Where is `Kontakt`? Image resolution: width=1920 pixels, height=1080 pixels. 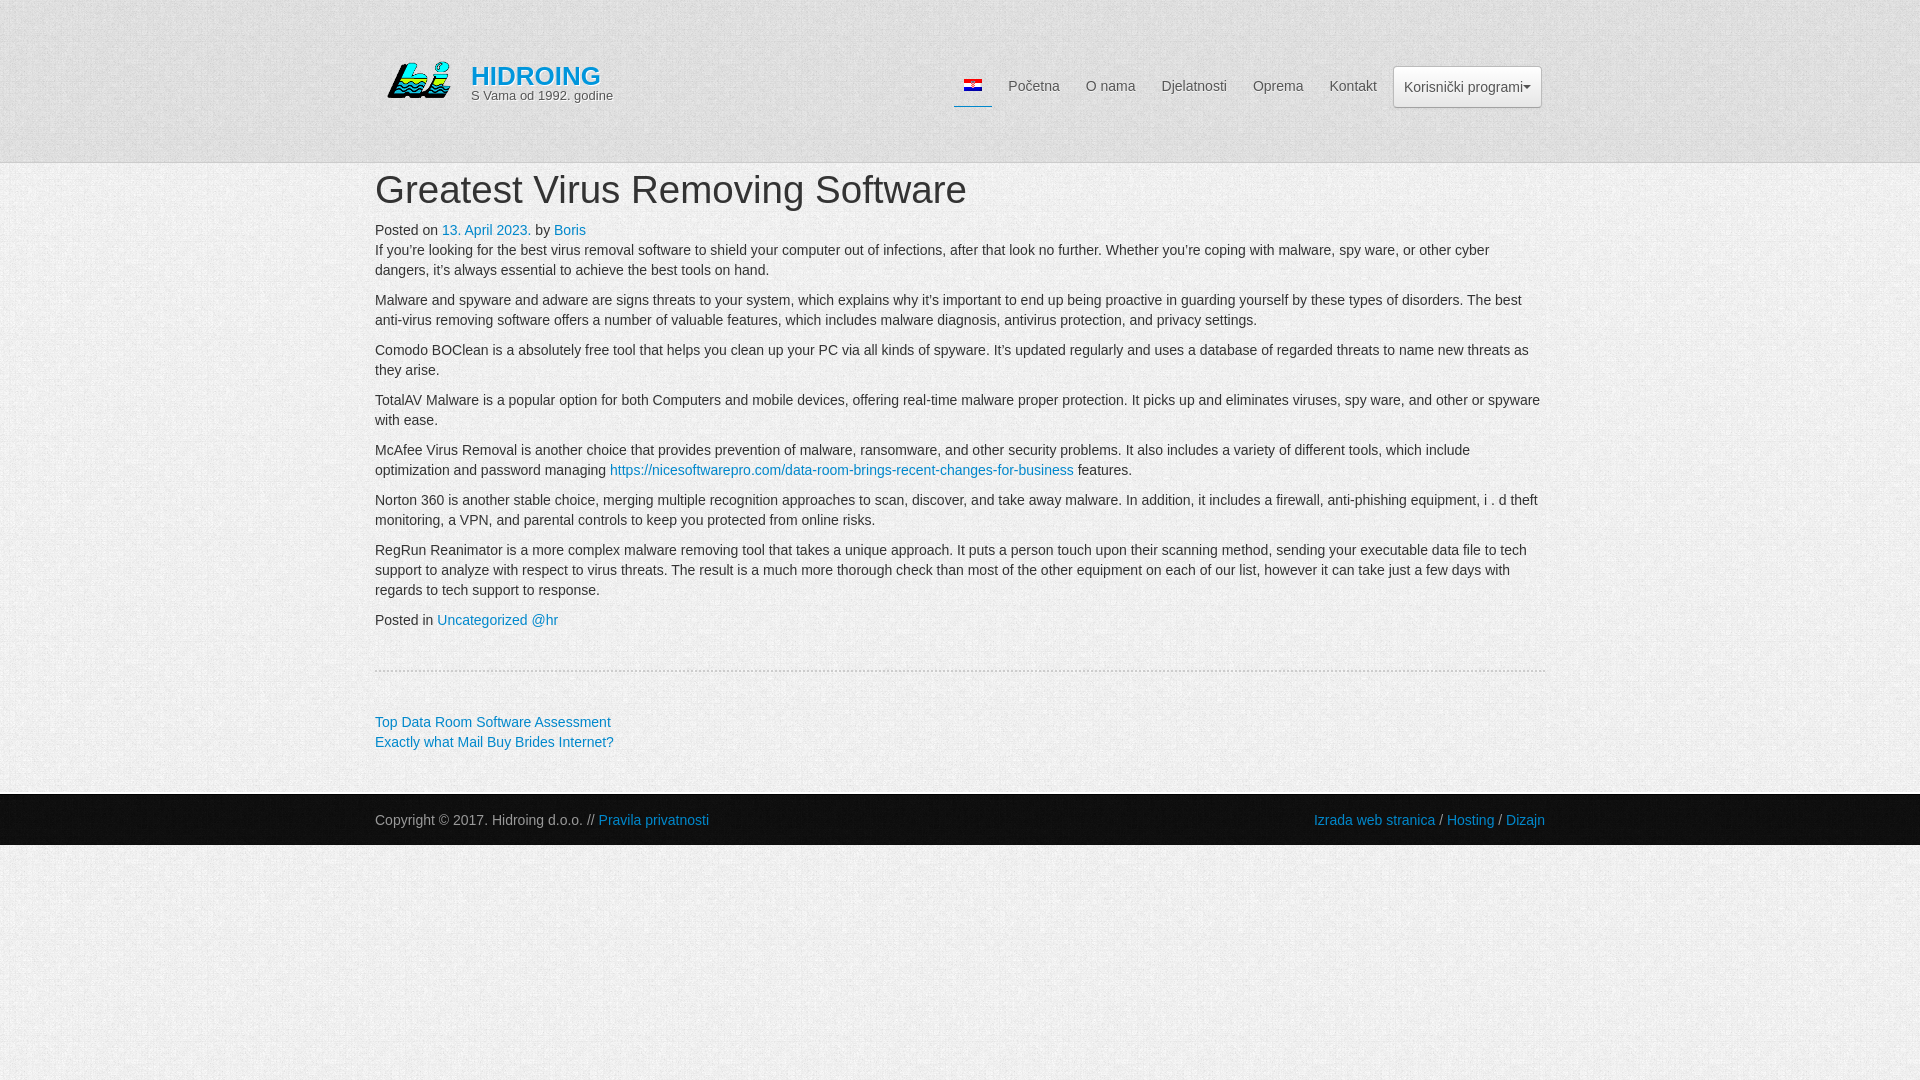
Kontakt is located at coordinates (1352, 85).